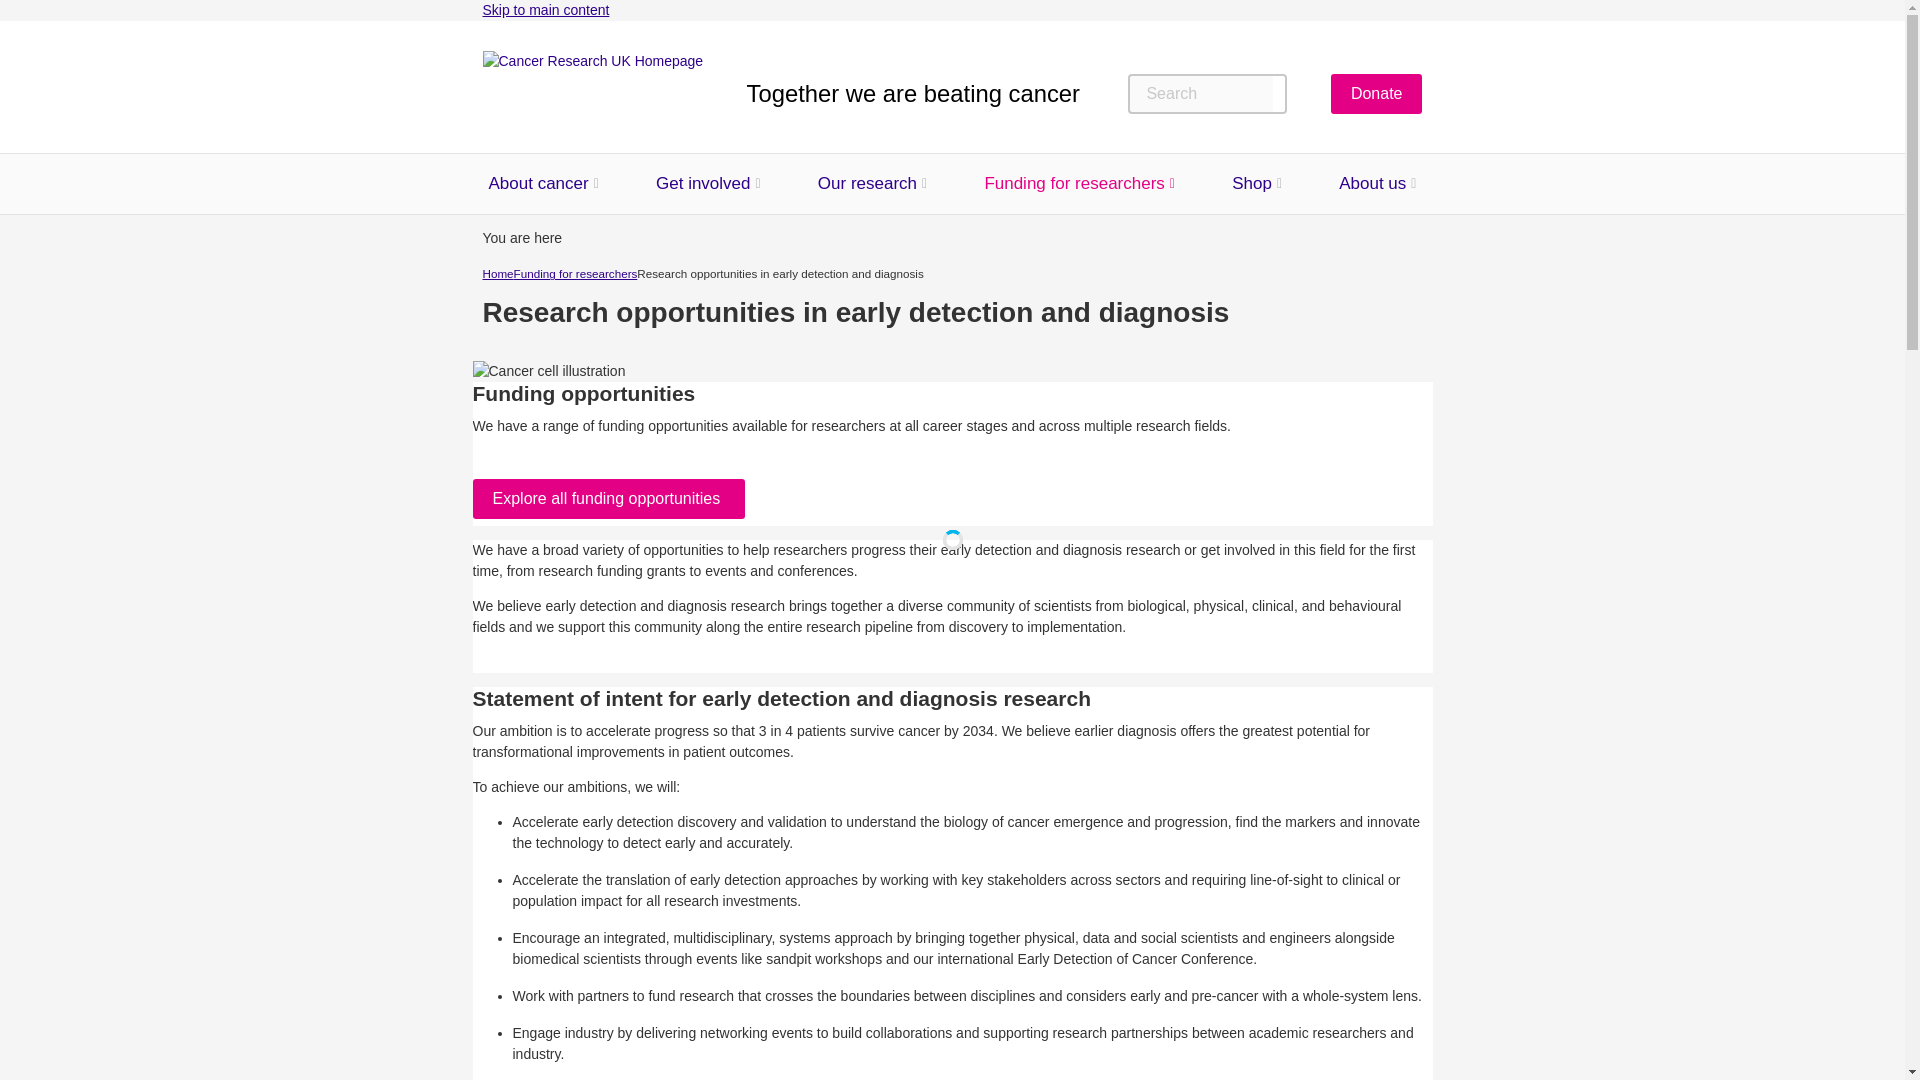 The width and height of the screenshot is (1920, 1080). I want to click on Skip to main content, so click(544, 10).